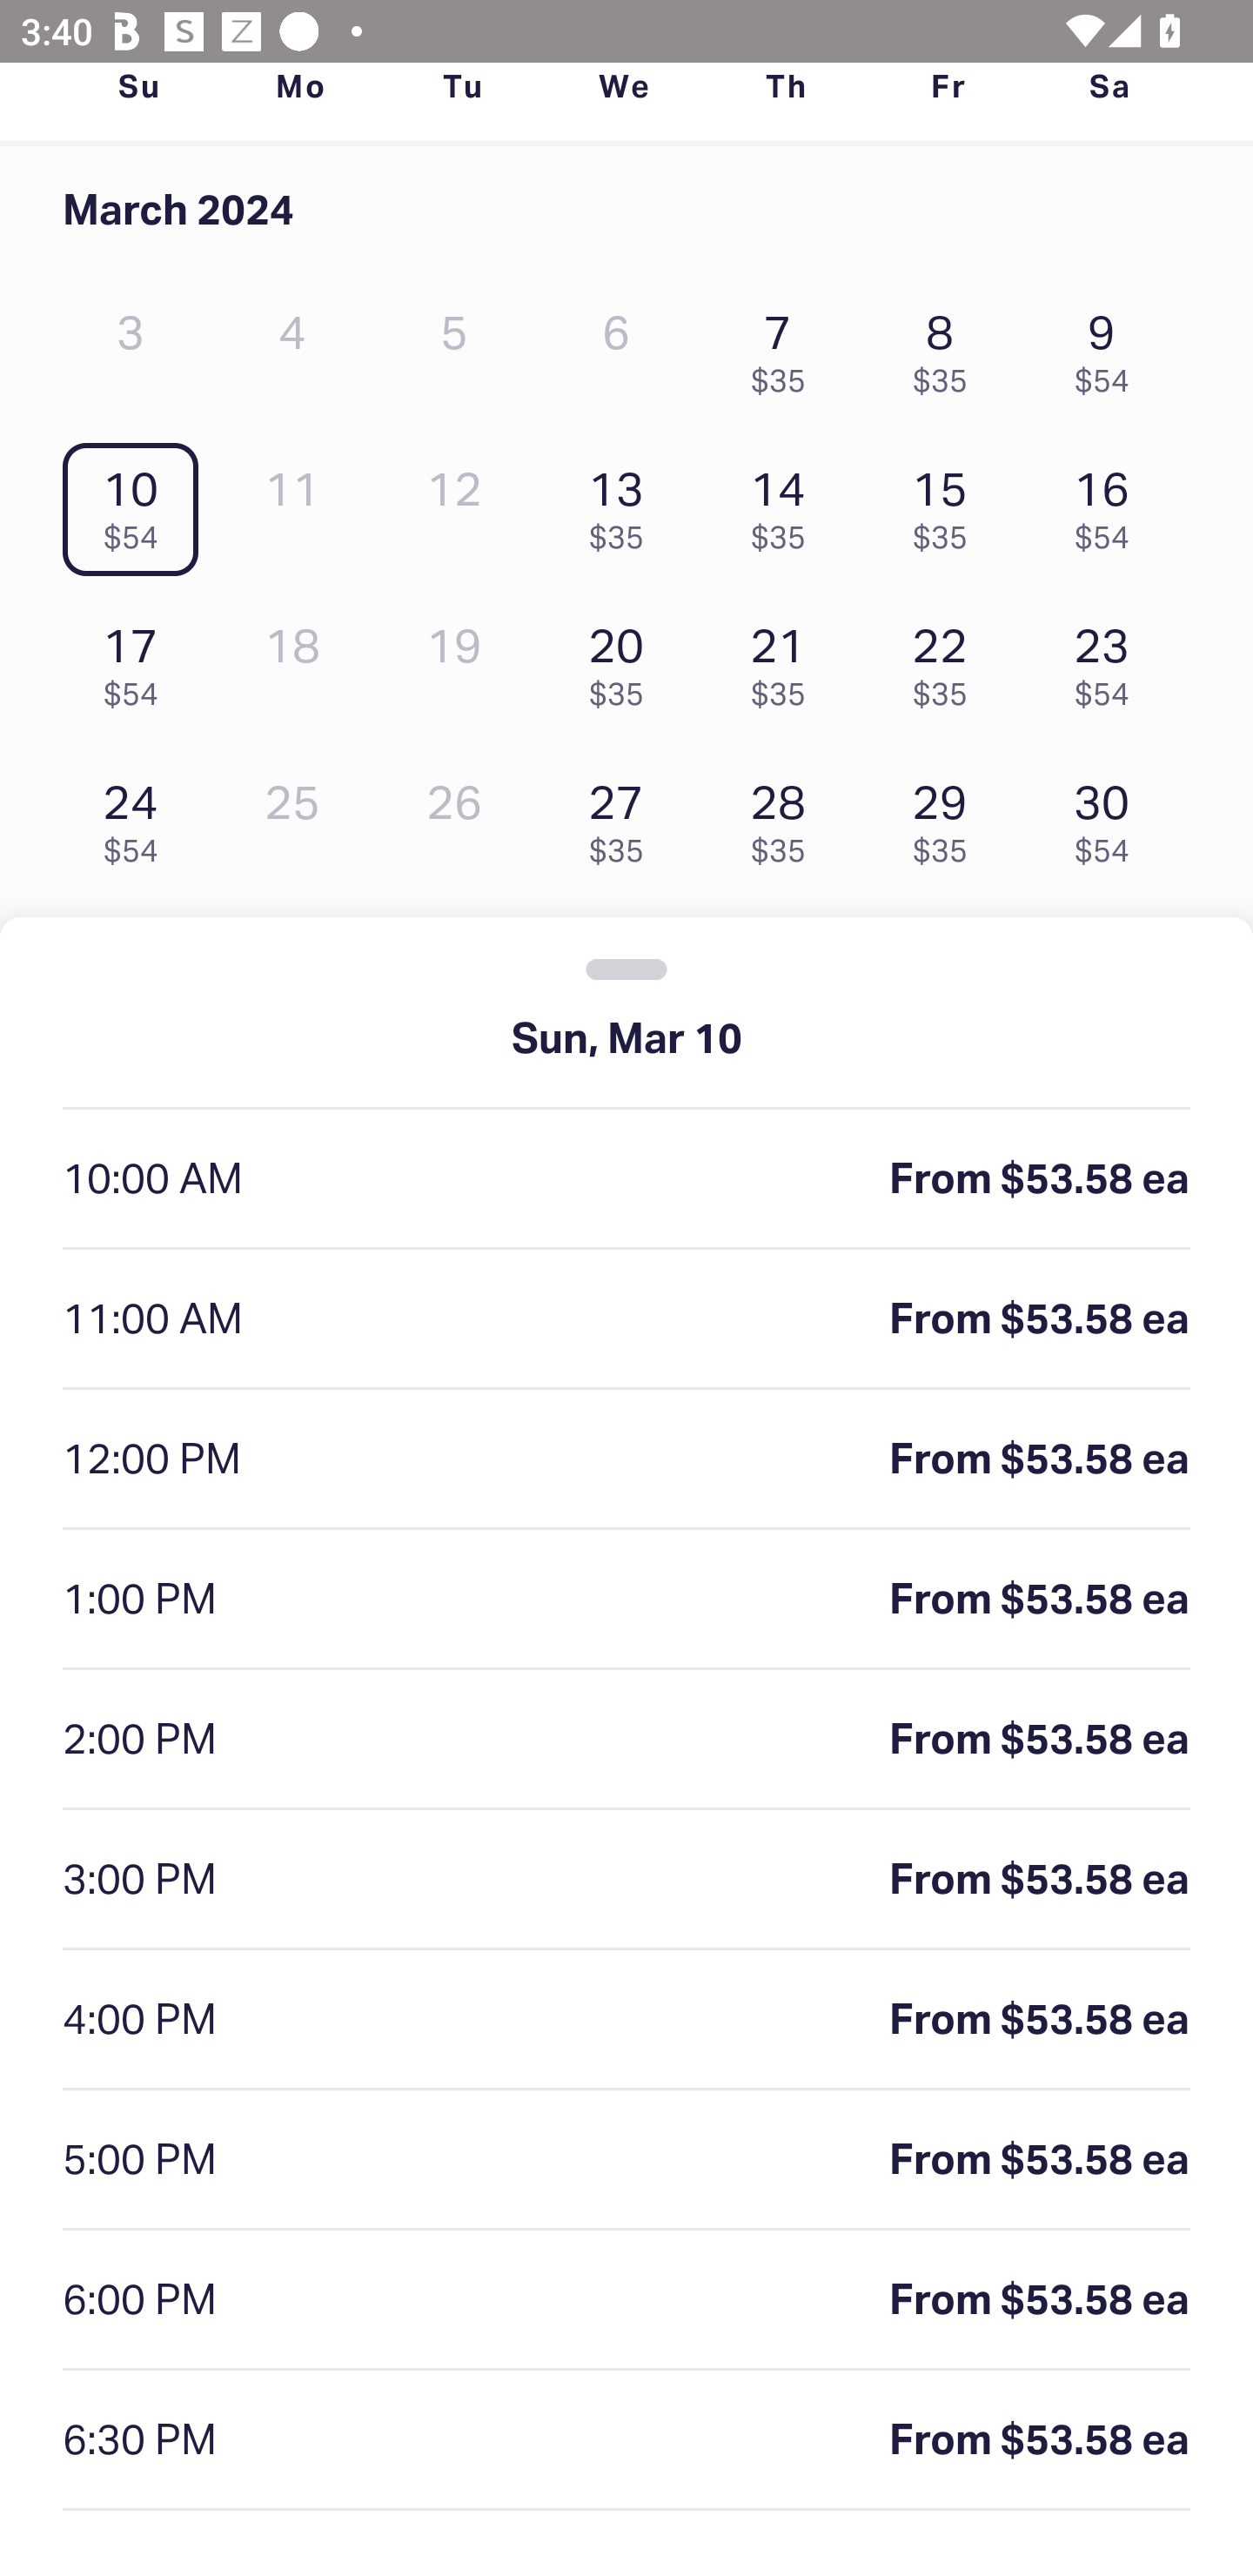 The width and height of the screenshot is (1253, 2576). What do you see at coordinates (786, 346) in the screenshot?
I see `7 $35` at bounding box center [786, 346].